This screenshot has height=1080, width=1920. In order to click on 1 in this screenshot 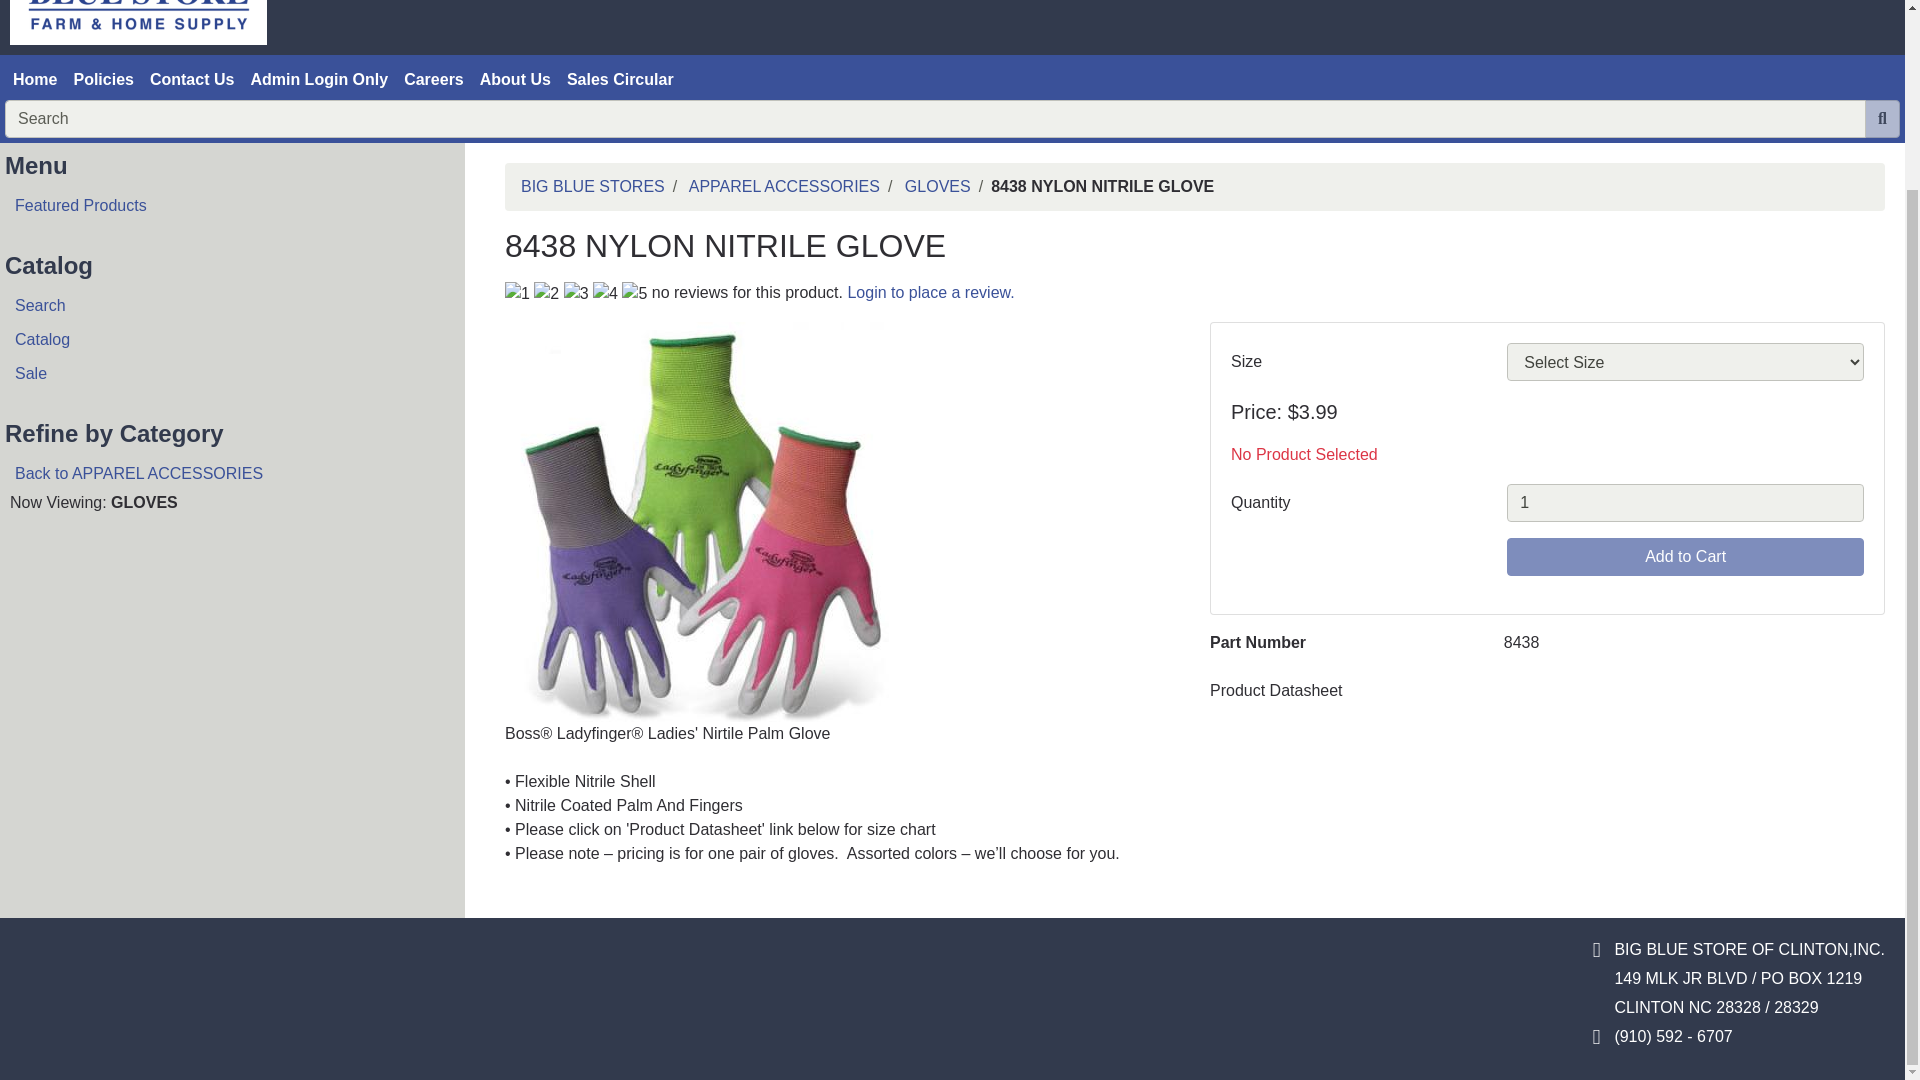, I will do `click(1686, 502)`.